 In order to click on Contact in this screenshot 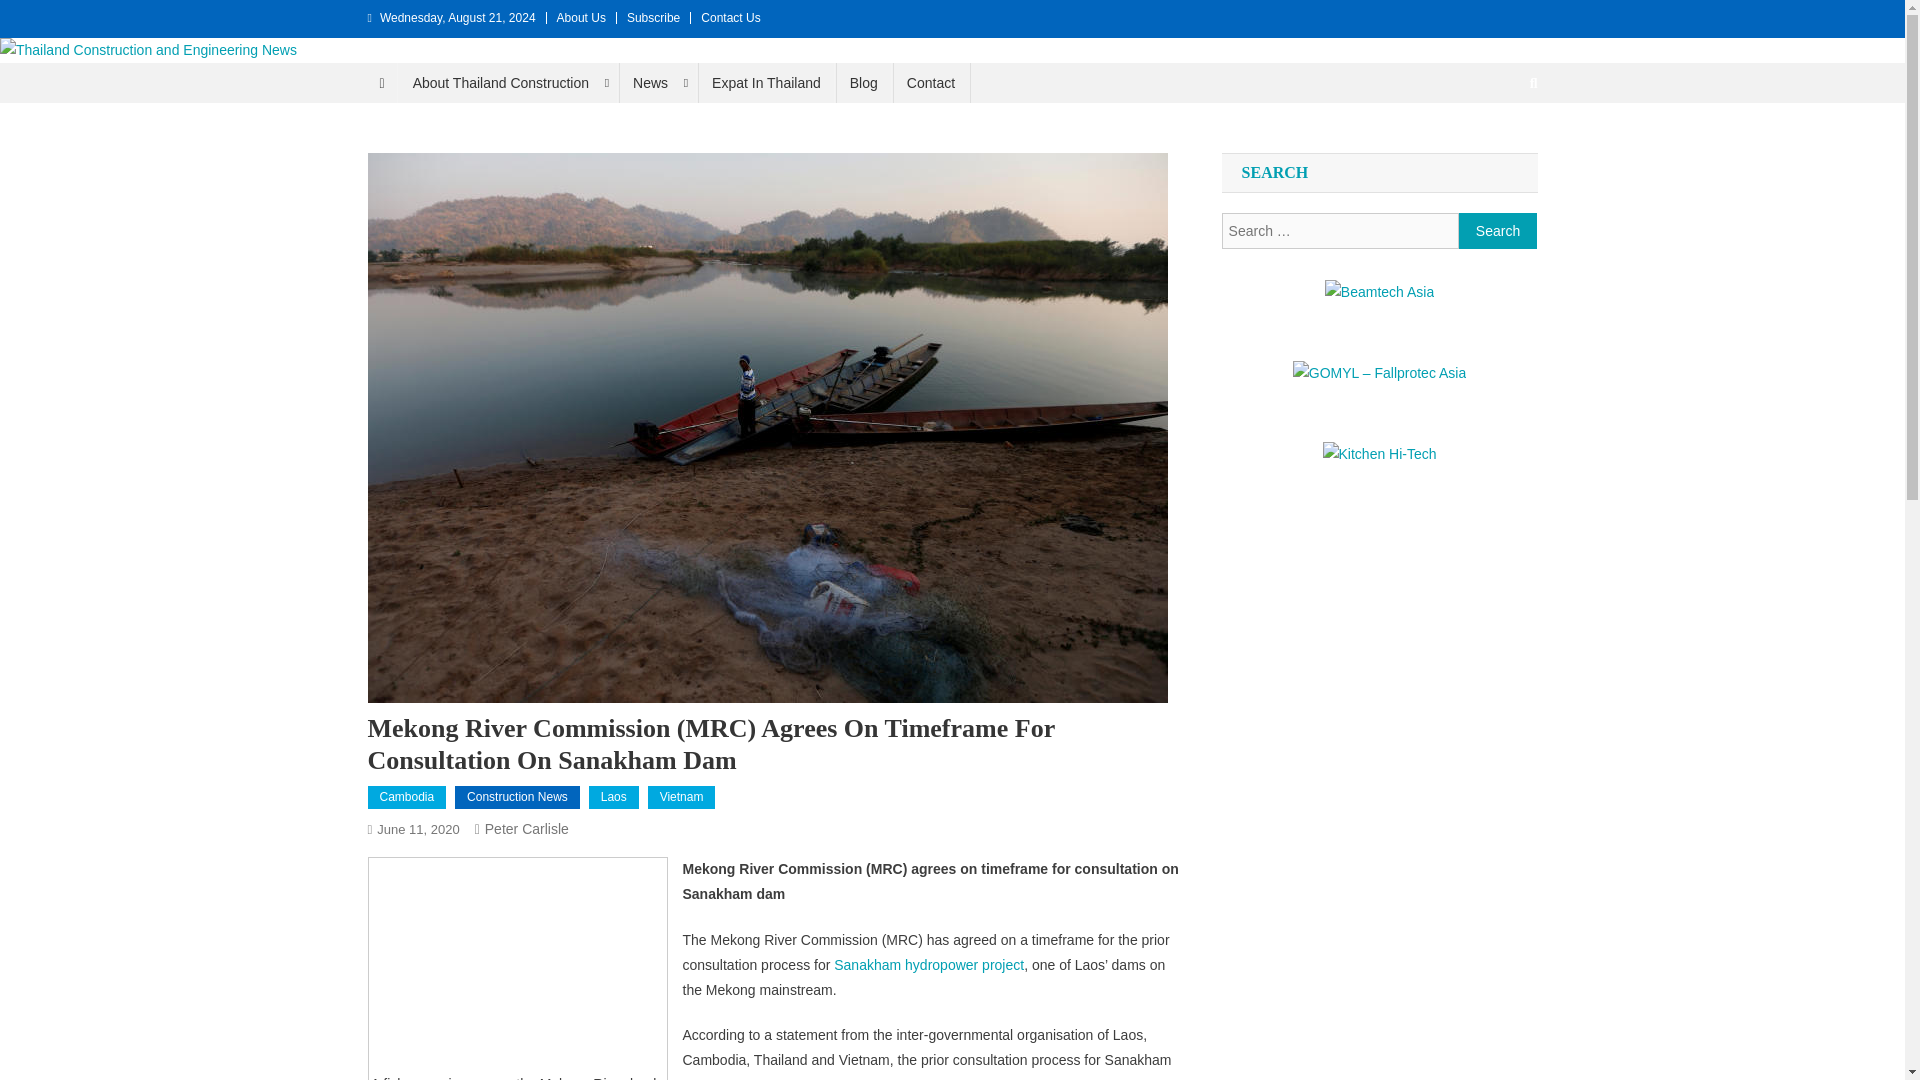, I will do `click(930, 82)`.